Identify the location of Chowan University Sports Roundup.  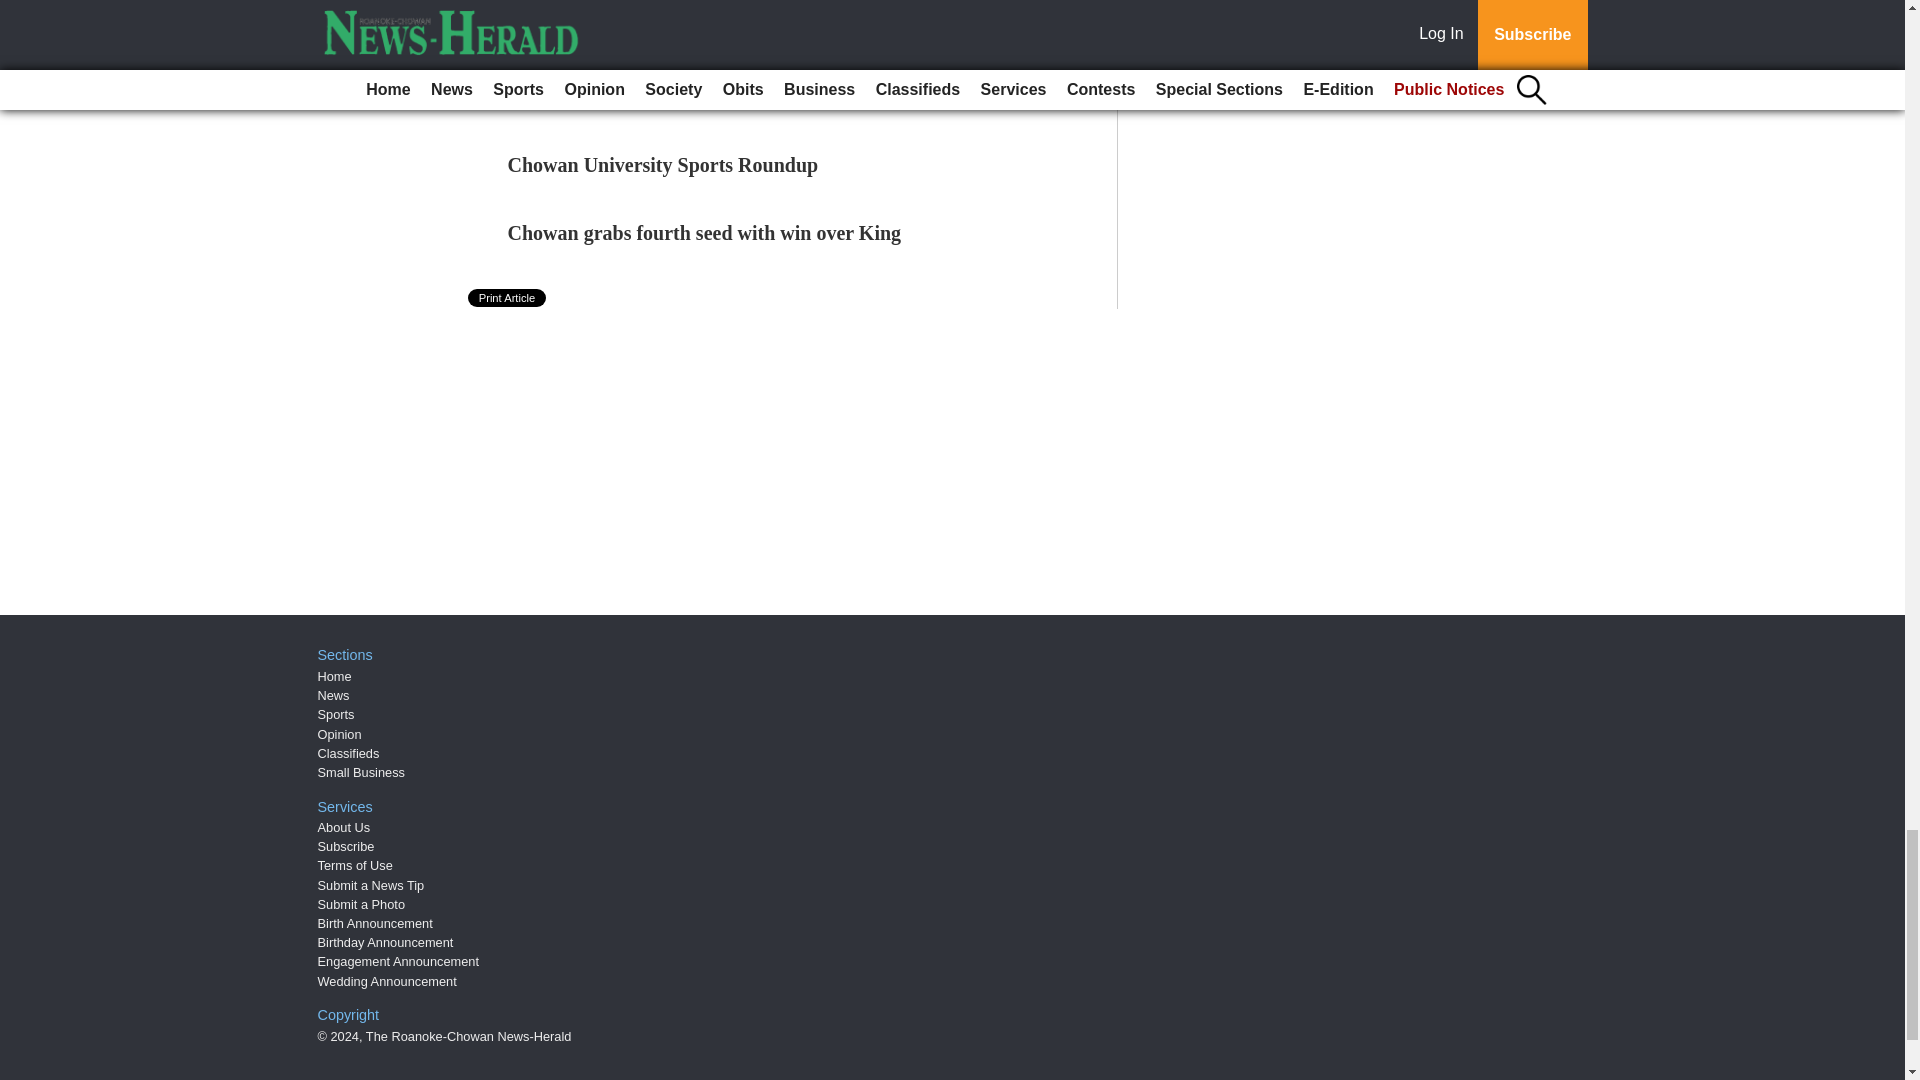
(664, 165).